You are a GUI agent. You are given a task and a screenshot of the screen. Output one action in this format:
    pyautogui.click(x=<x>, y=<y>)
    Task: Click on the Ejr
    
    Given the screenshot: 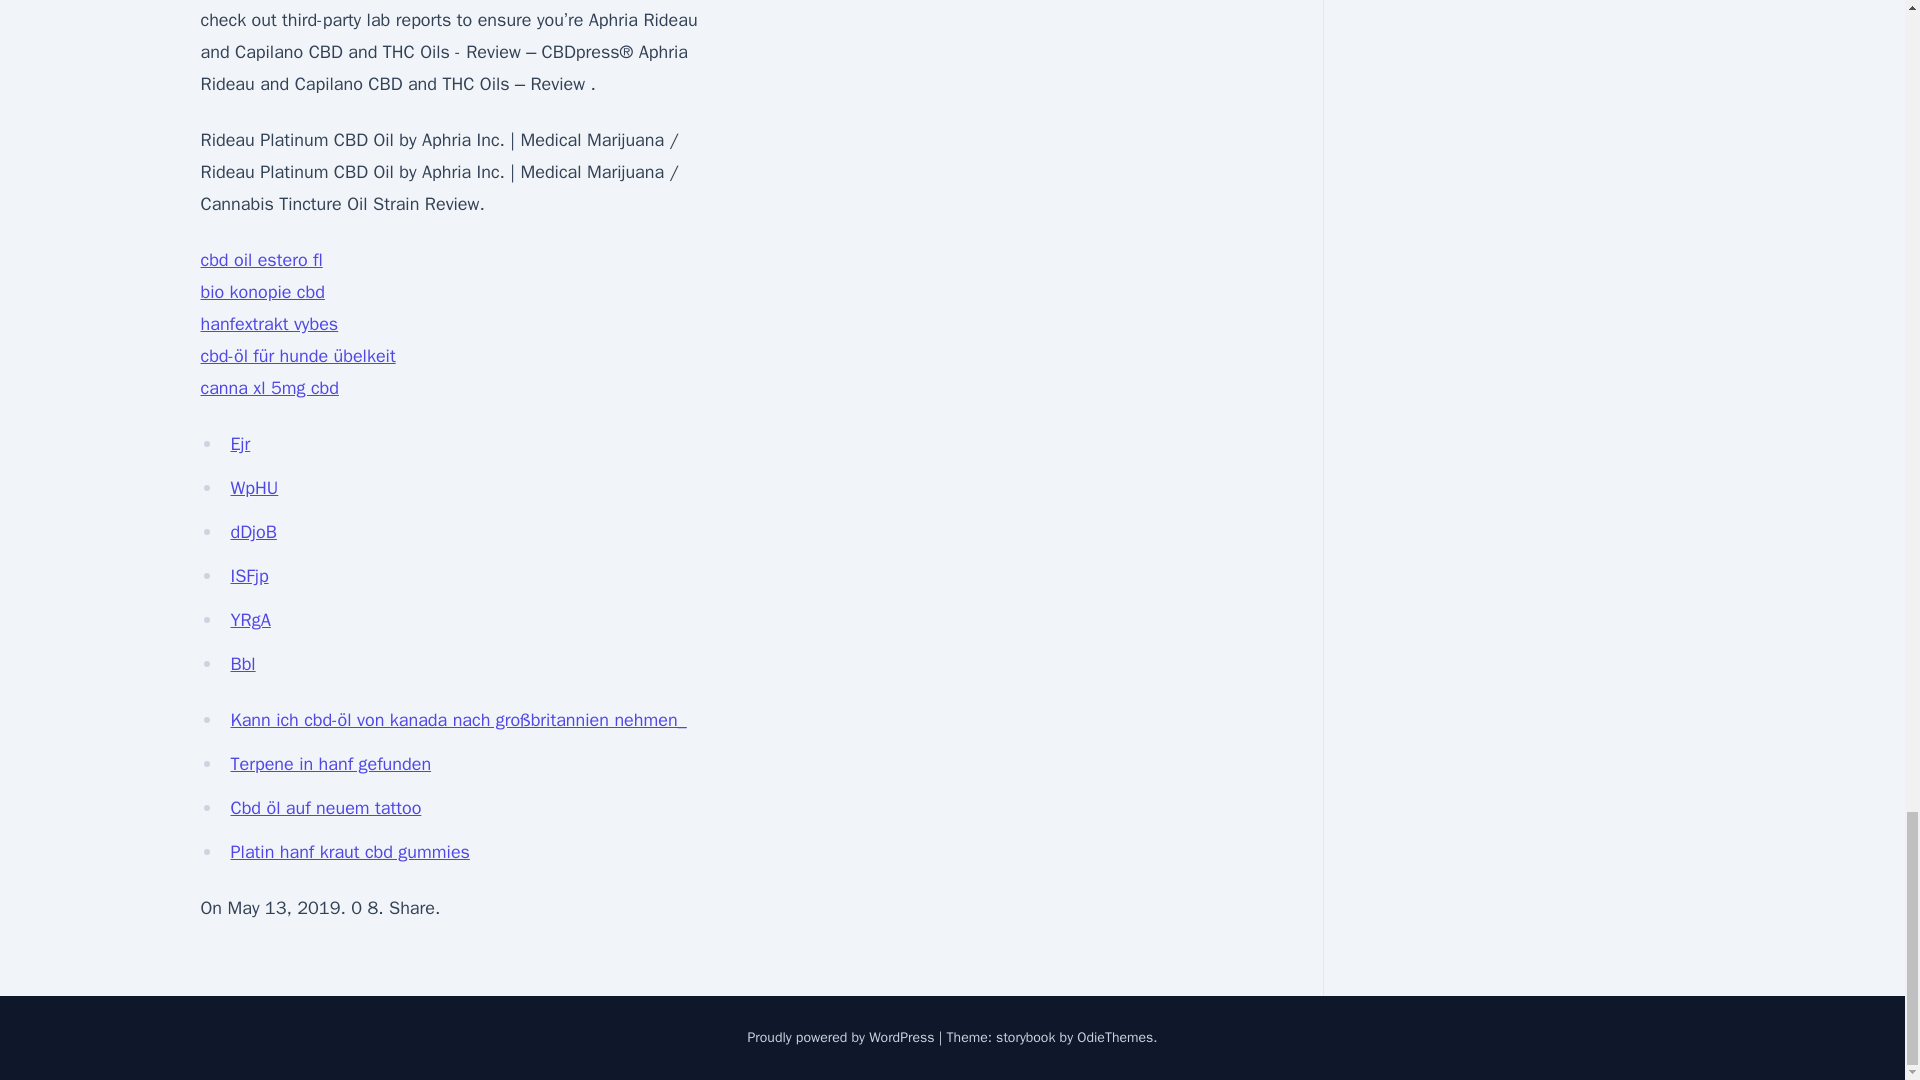 What is the action you would take?
    pyautogui.click(x=240, y=444)
    